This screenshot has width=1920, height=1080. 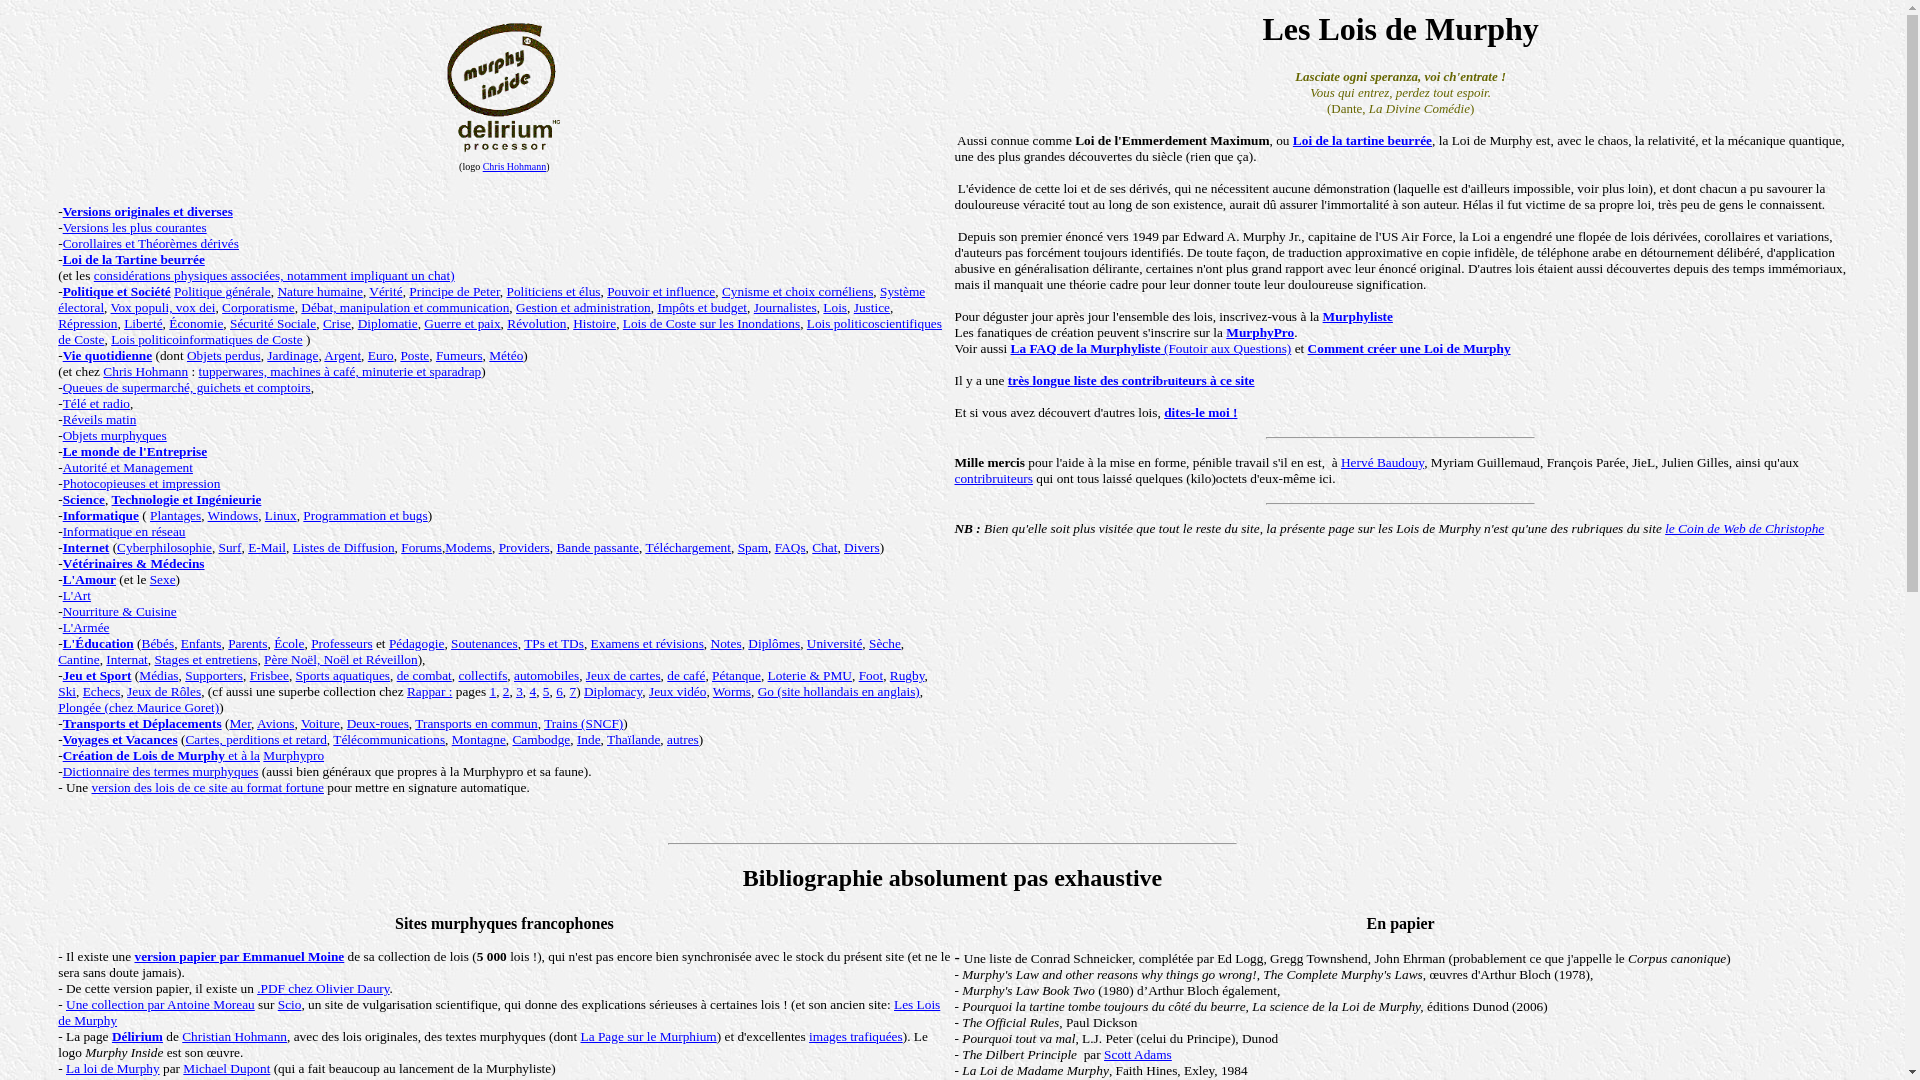 What do you see at coordinates (146, 372) in the screenshot?
I see `Chris Hohmann` at bounding box center [146, 372].